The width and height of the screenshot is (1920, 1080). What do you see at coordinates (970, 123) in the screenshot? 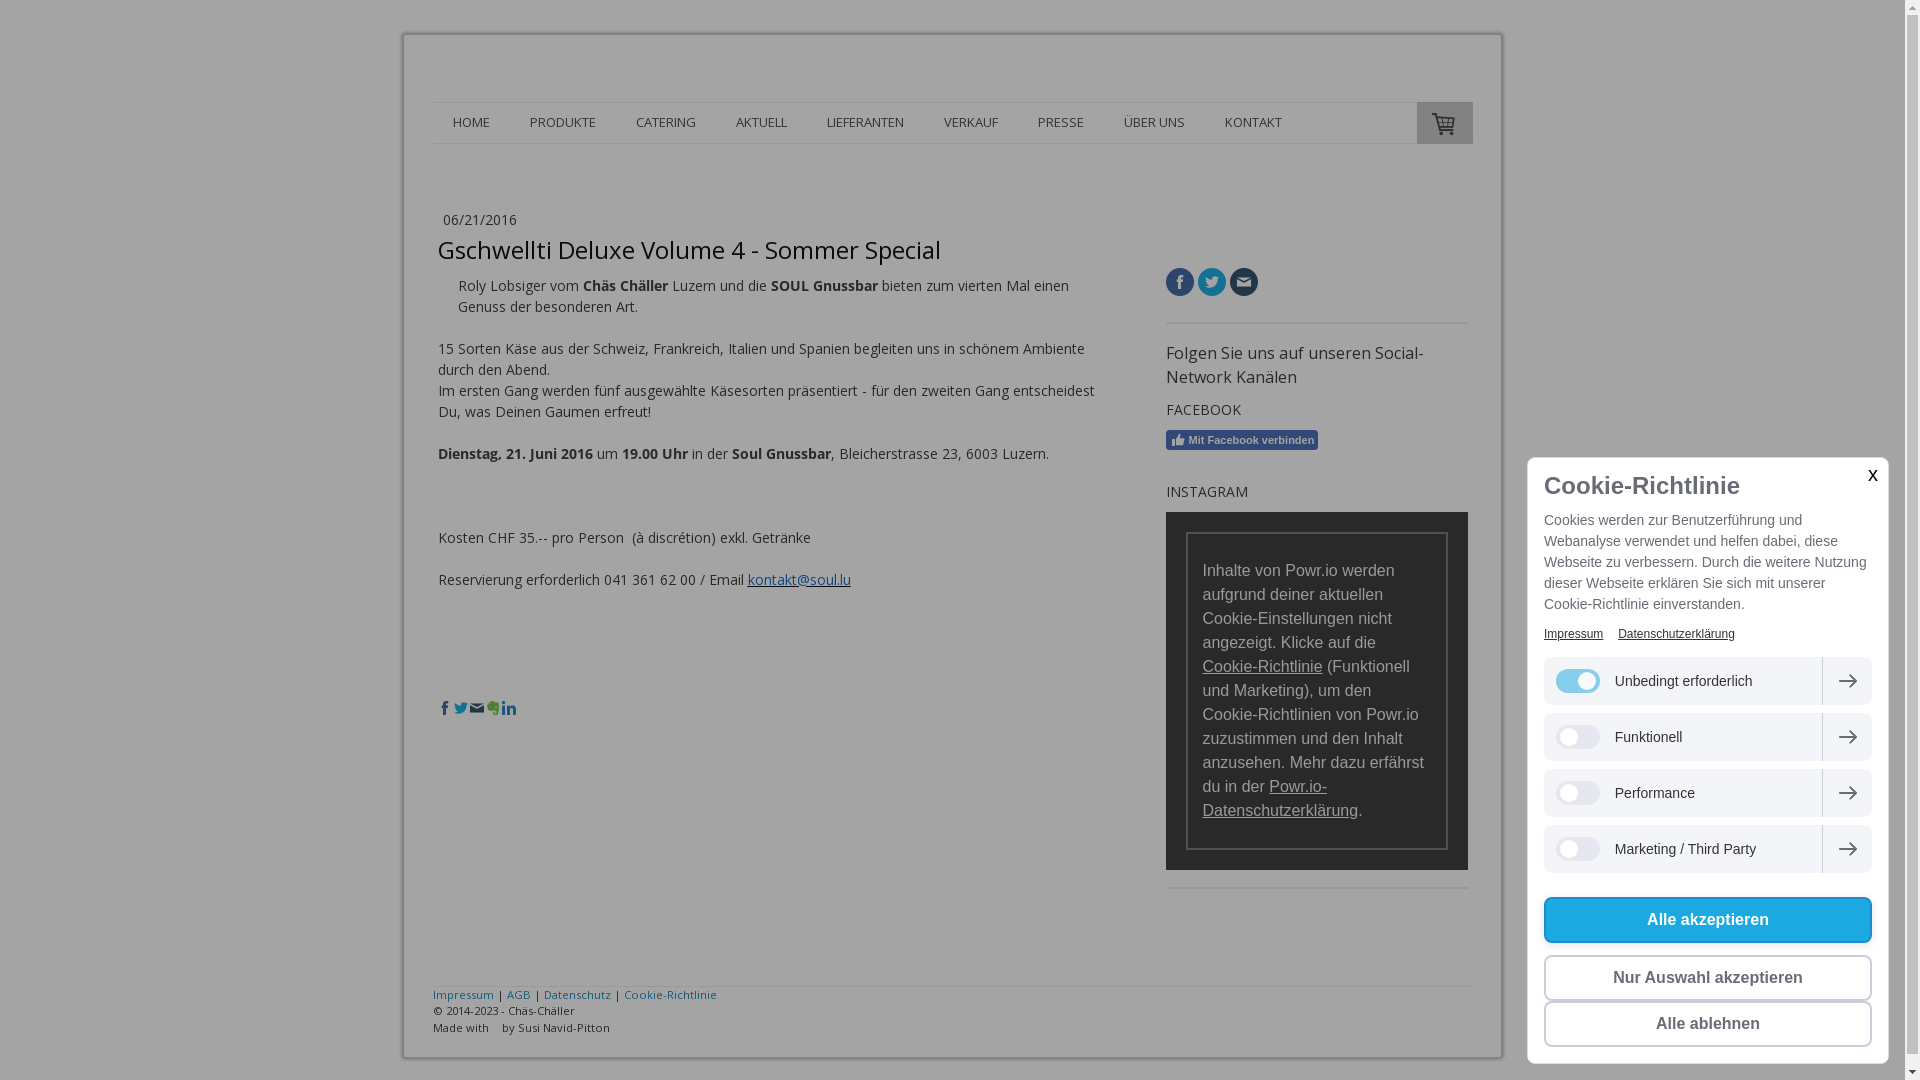
I see `VERKAUF` at bounding box center [970, 123].